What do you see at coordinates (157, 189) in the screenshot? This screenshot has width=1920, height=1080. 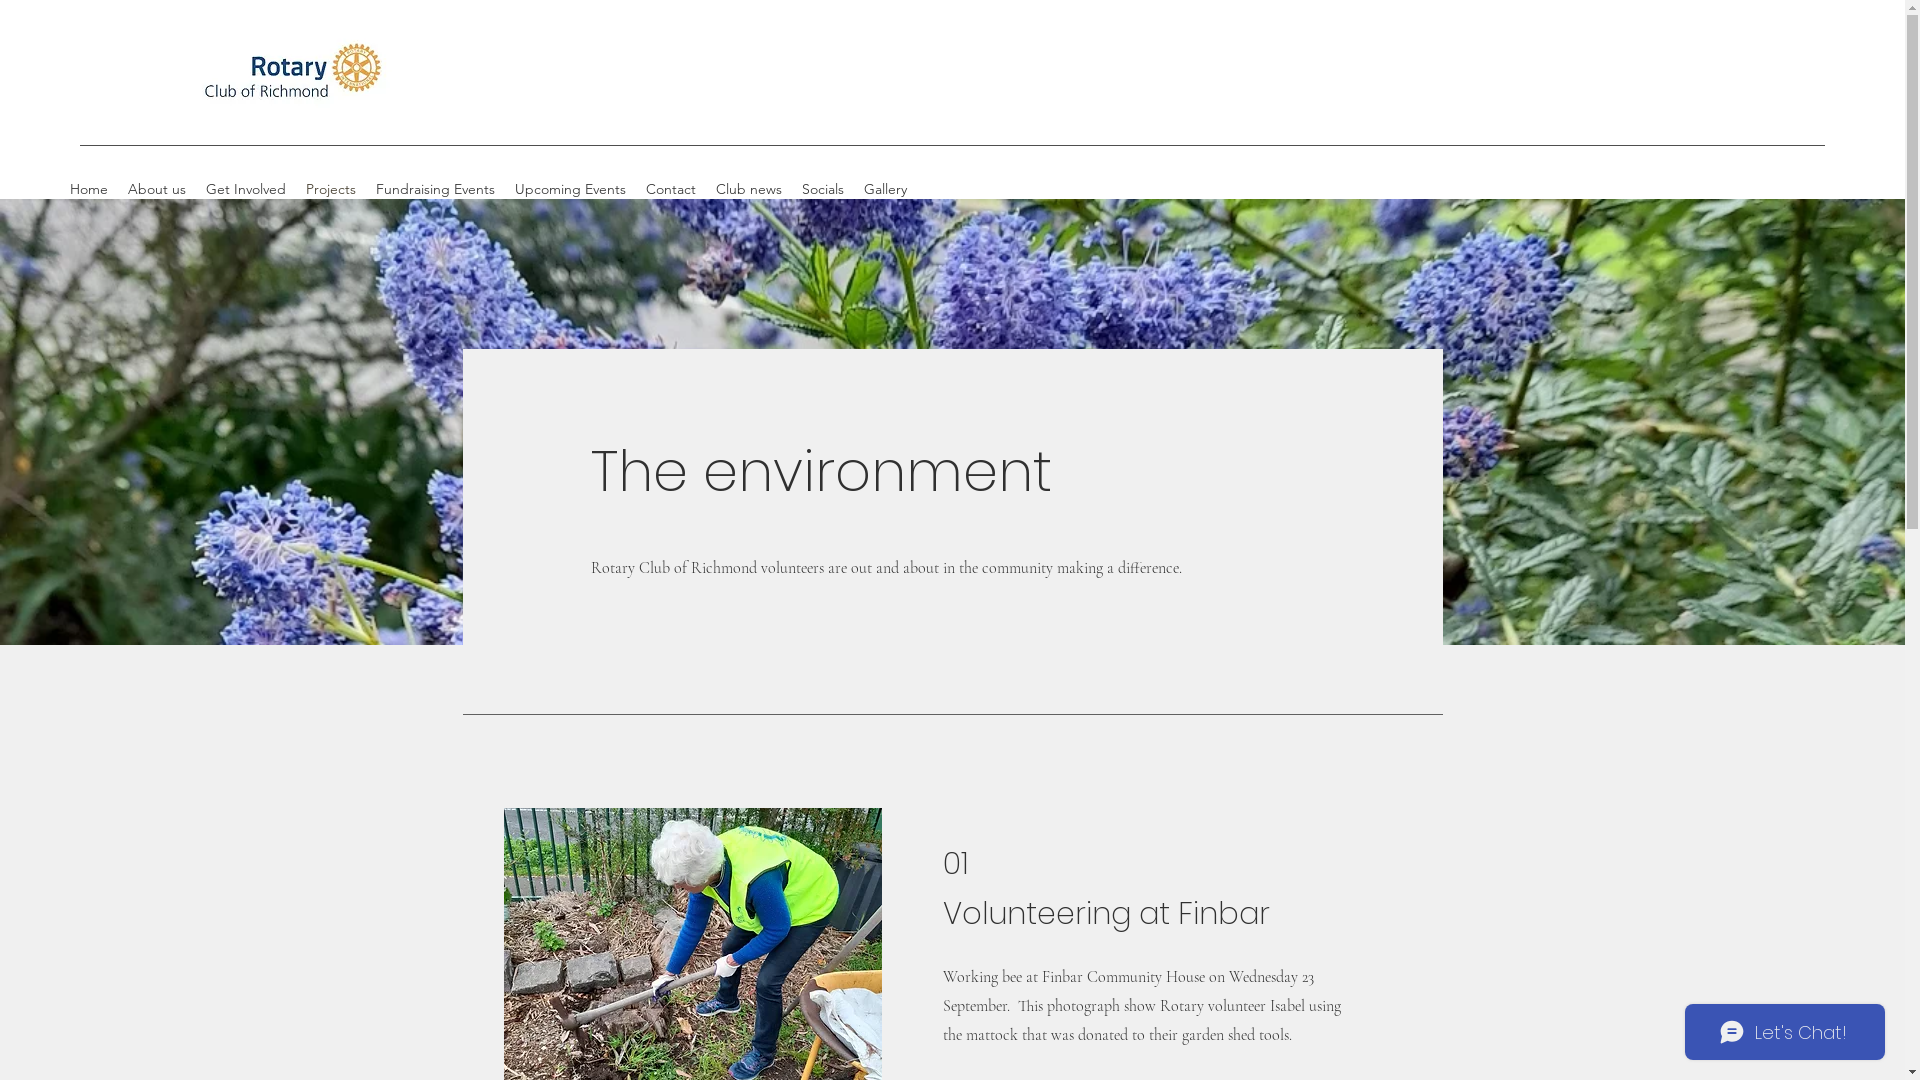 I see `About us` at bounding box center [157, 189].